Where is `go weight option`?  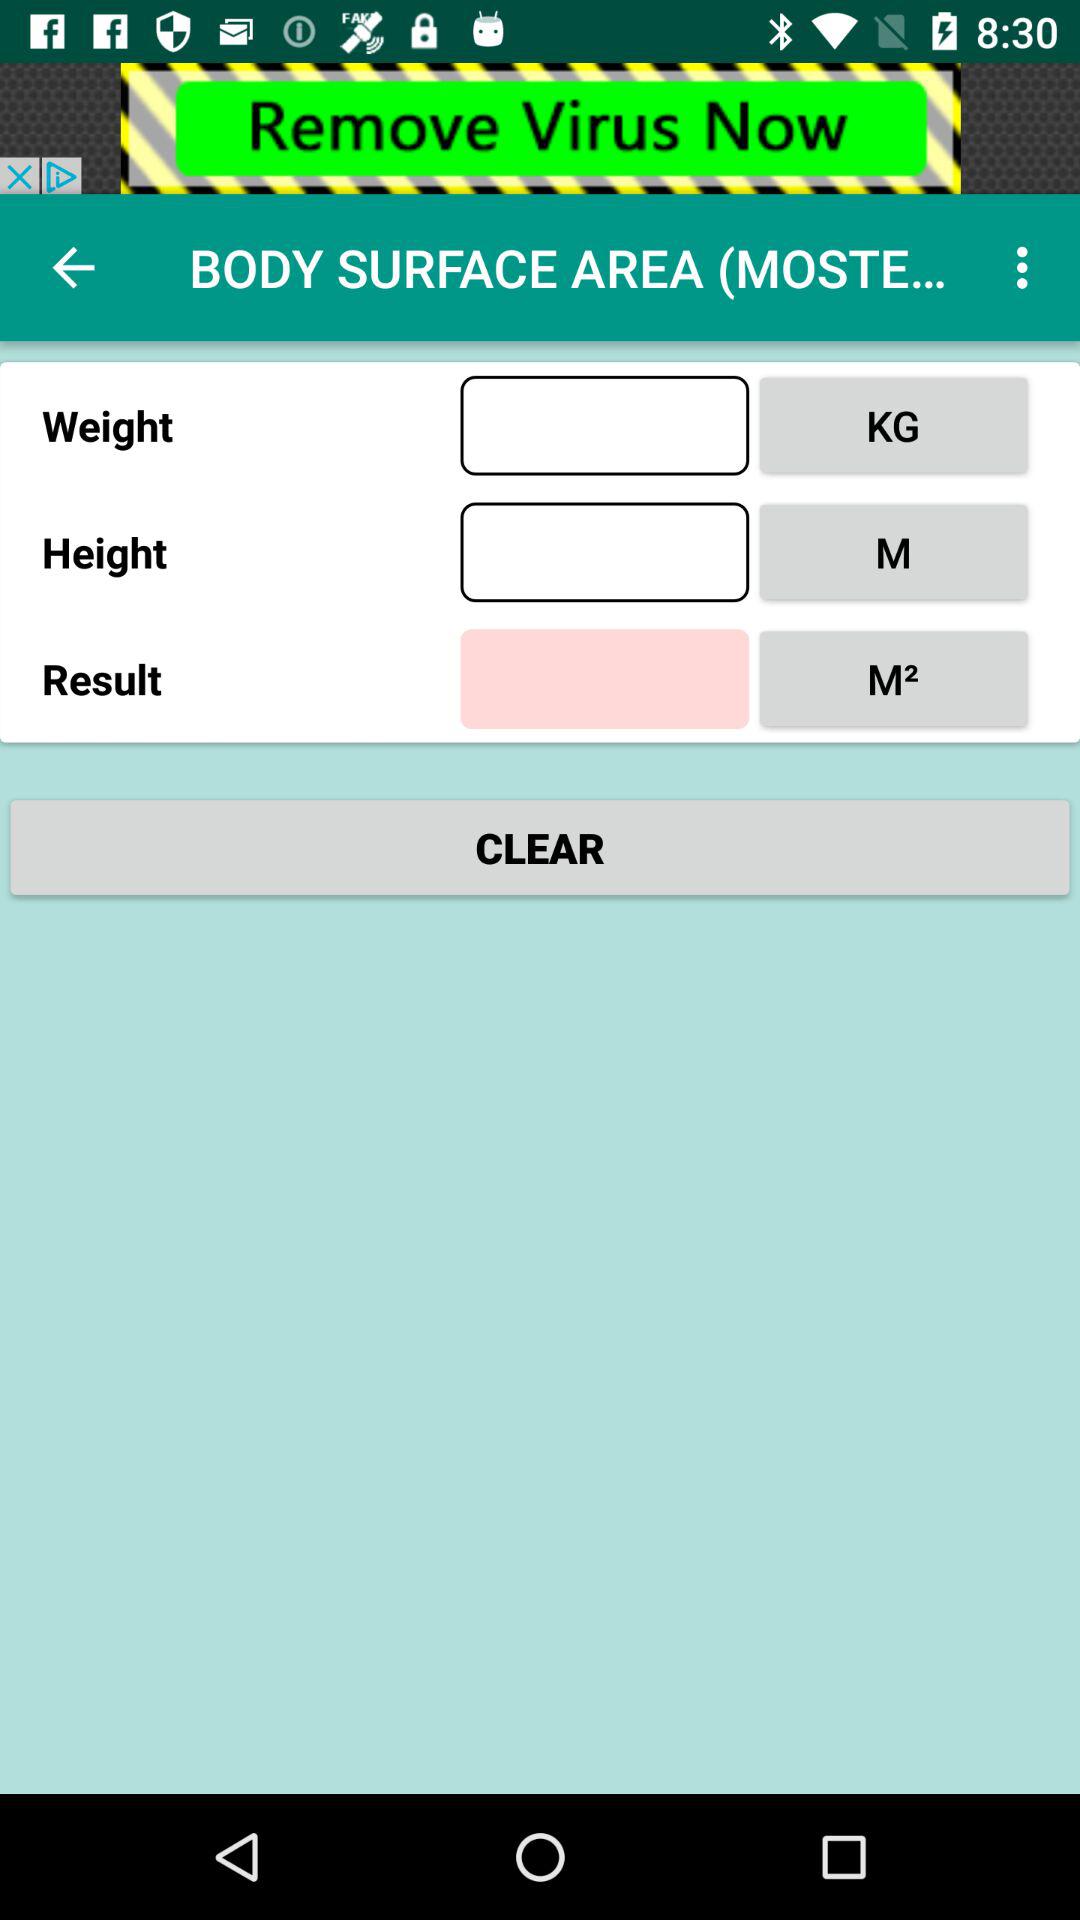
go weight option is located at coordinates (604, 425).